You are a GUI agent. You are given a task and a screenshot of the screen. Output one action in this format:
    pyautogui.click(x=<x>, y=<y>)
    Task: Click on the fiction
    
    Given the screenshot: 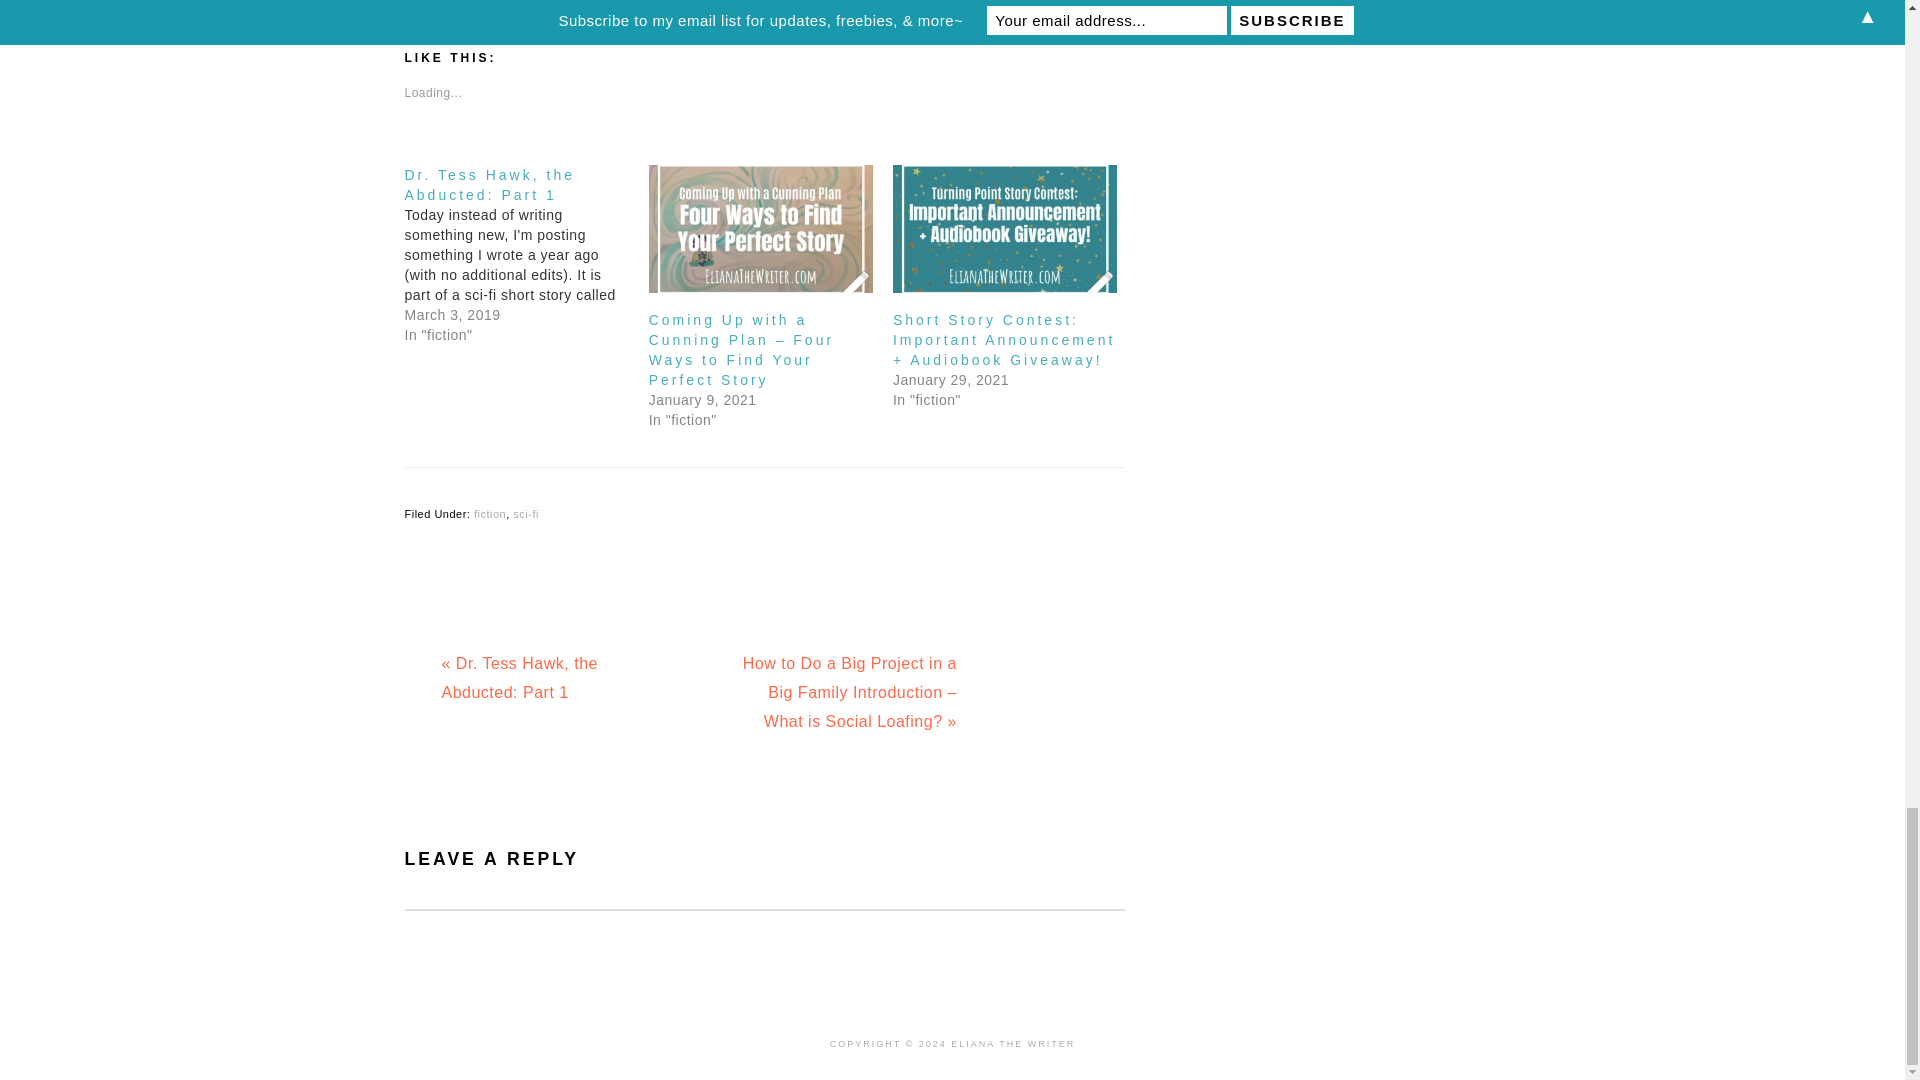 What is the action you would take?
    pyautogui.click(x=490, y=513)
    